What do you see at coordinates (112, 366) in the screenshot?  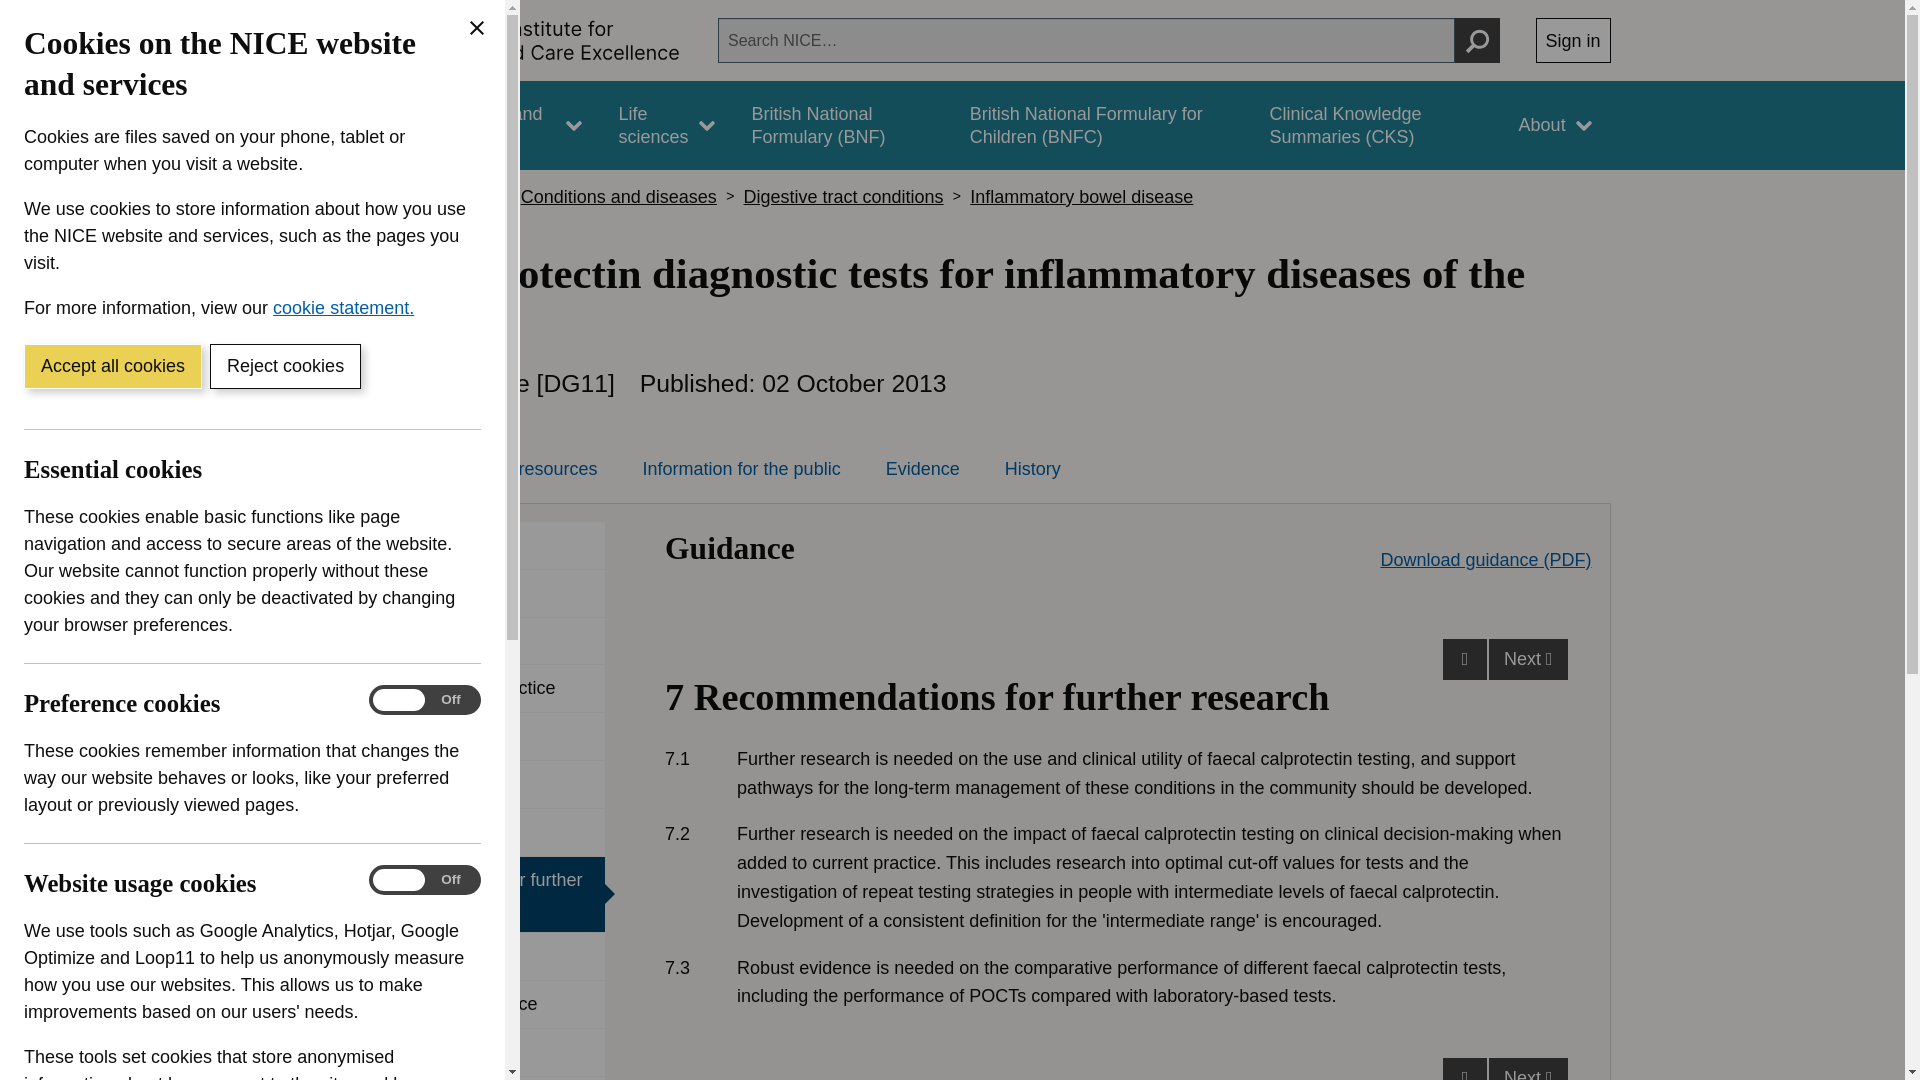 I see `Accept all cookies` at bounding box center [112, 366].